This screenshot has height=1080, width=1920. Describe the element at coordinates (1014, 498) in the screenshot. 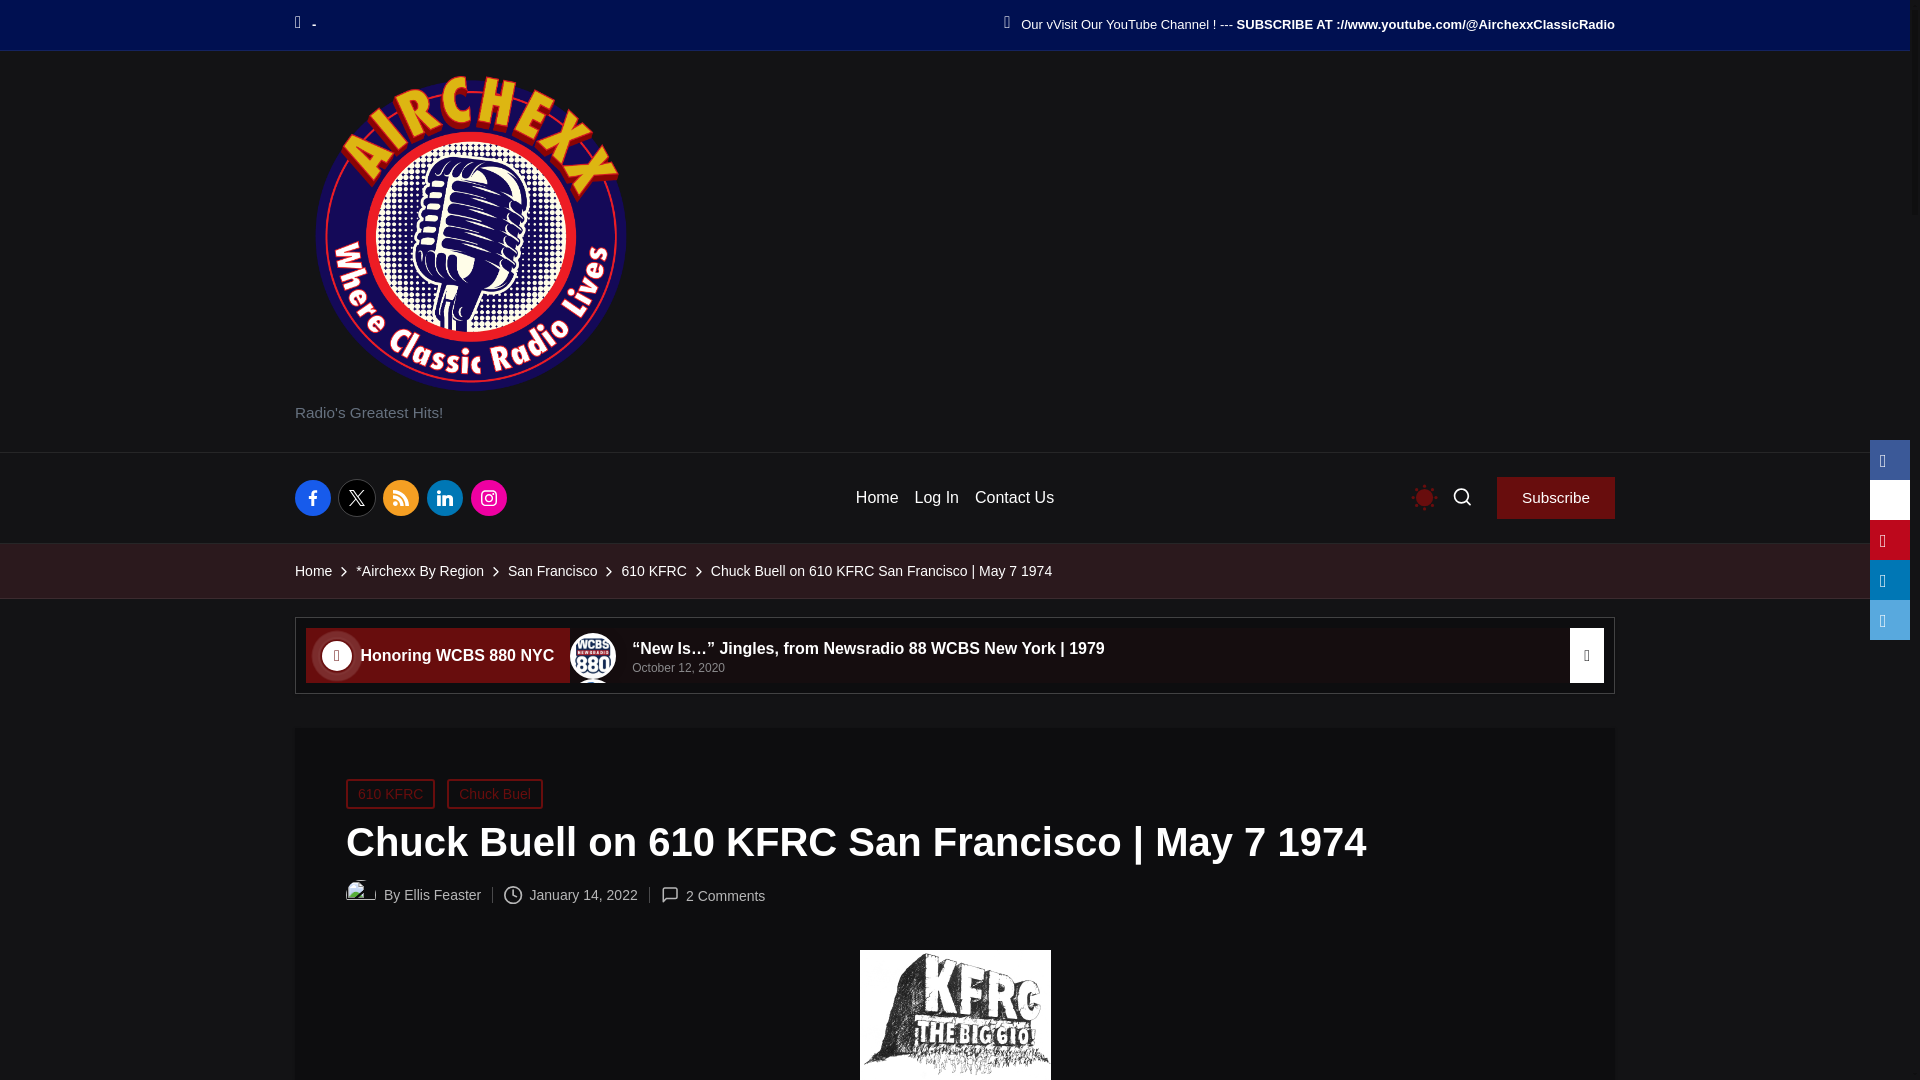

I see `Contact Us` at that location.